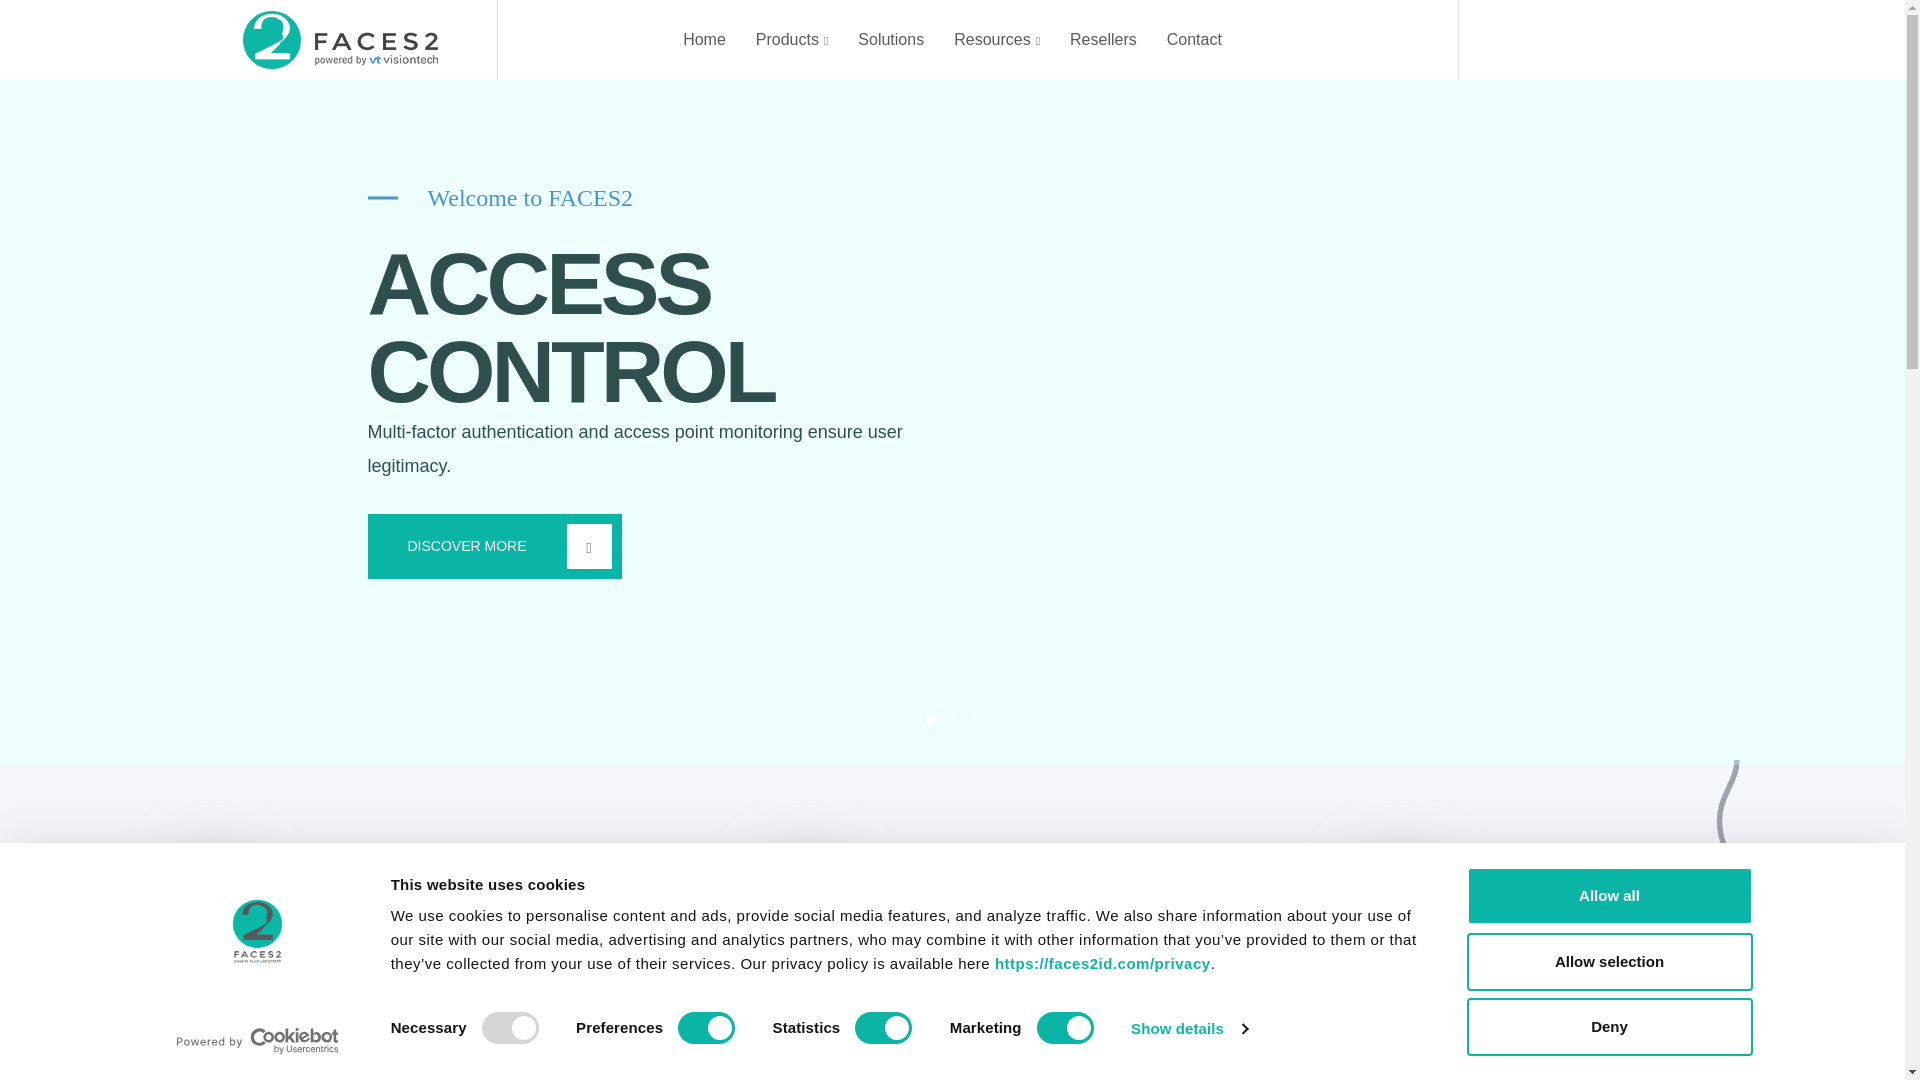 The image size is (1920, 1080). Describe the element at coordinates (890, 40) in the screenshot. I see `Solutions` at that location.